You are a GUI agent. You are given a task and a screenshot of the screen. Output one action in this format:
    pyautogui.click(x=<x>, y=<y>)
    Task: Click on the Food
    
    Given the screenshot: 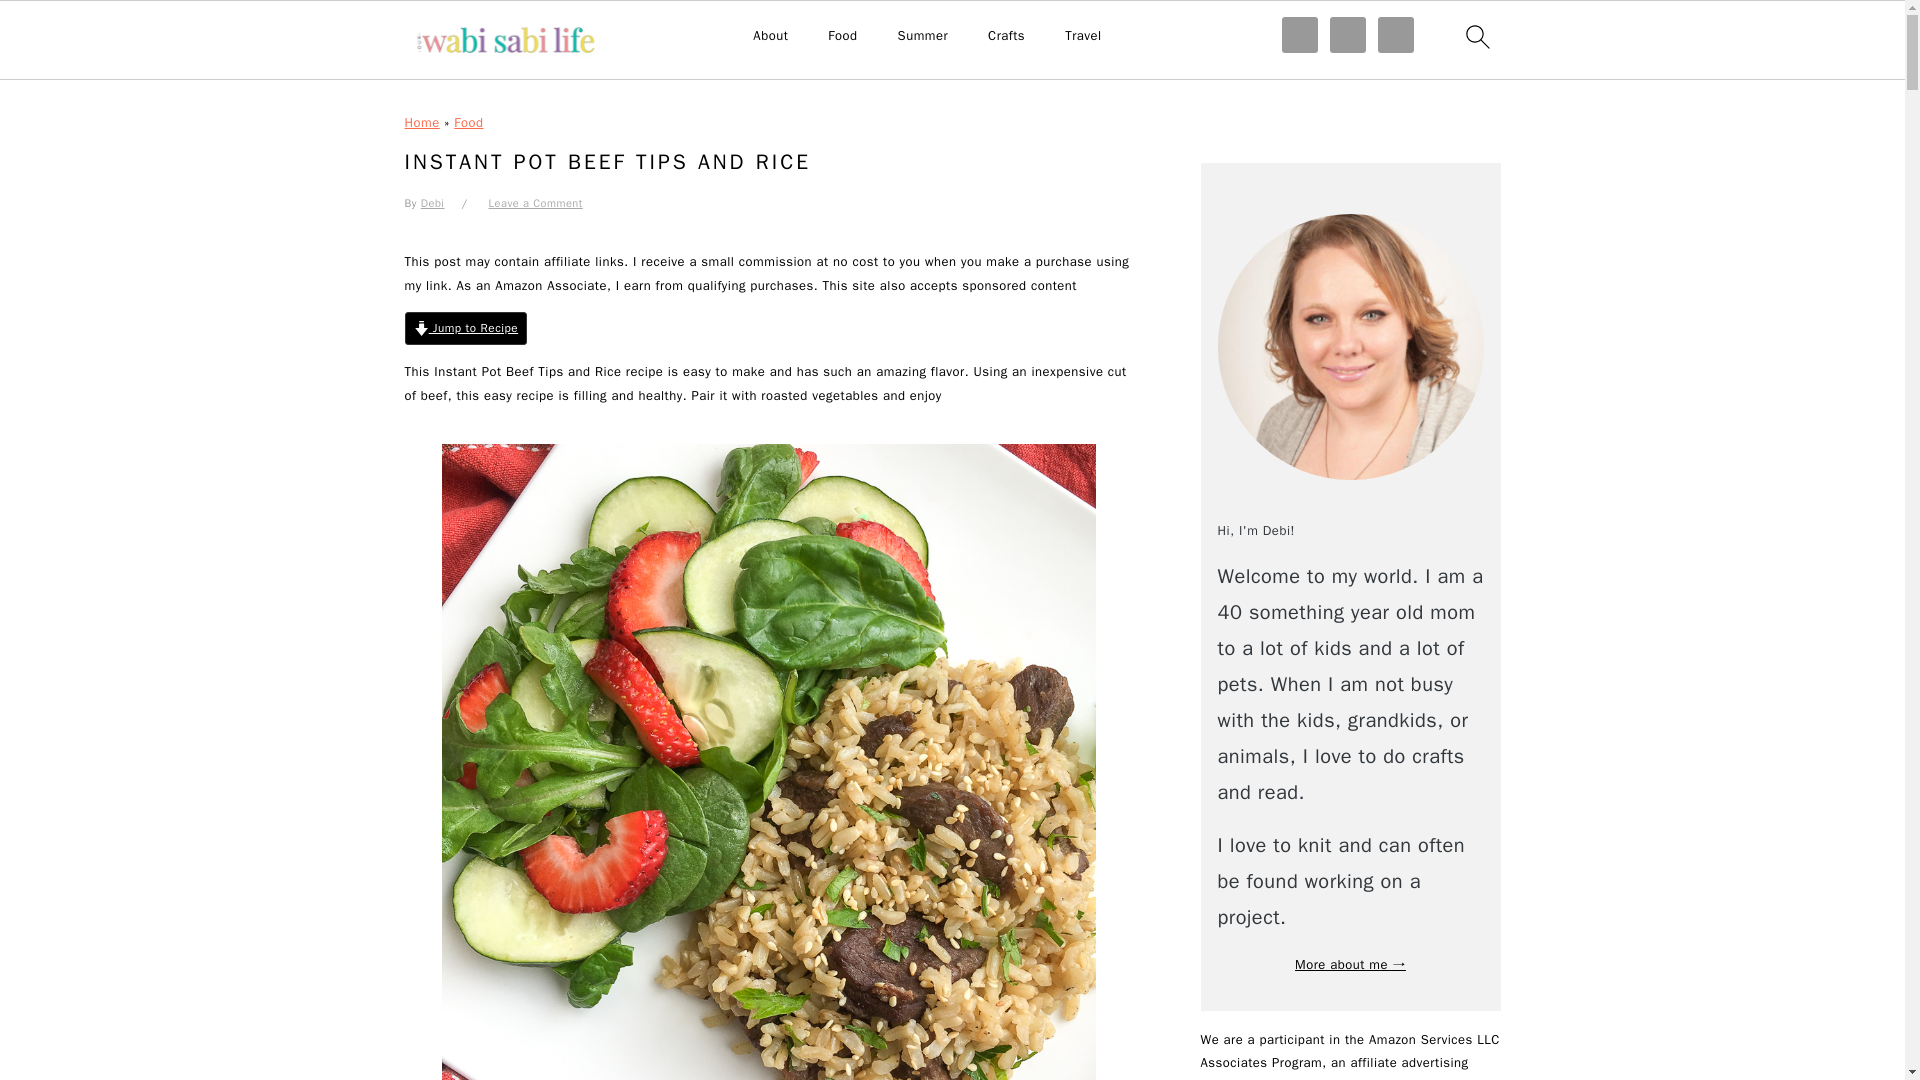 What is the action you would take?
    pyautogui.click(x=842, y=36)
    